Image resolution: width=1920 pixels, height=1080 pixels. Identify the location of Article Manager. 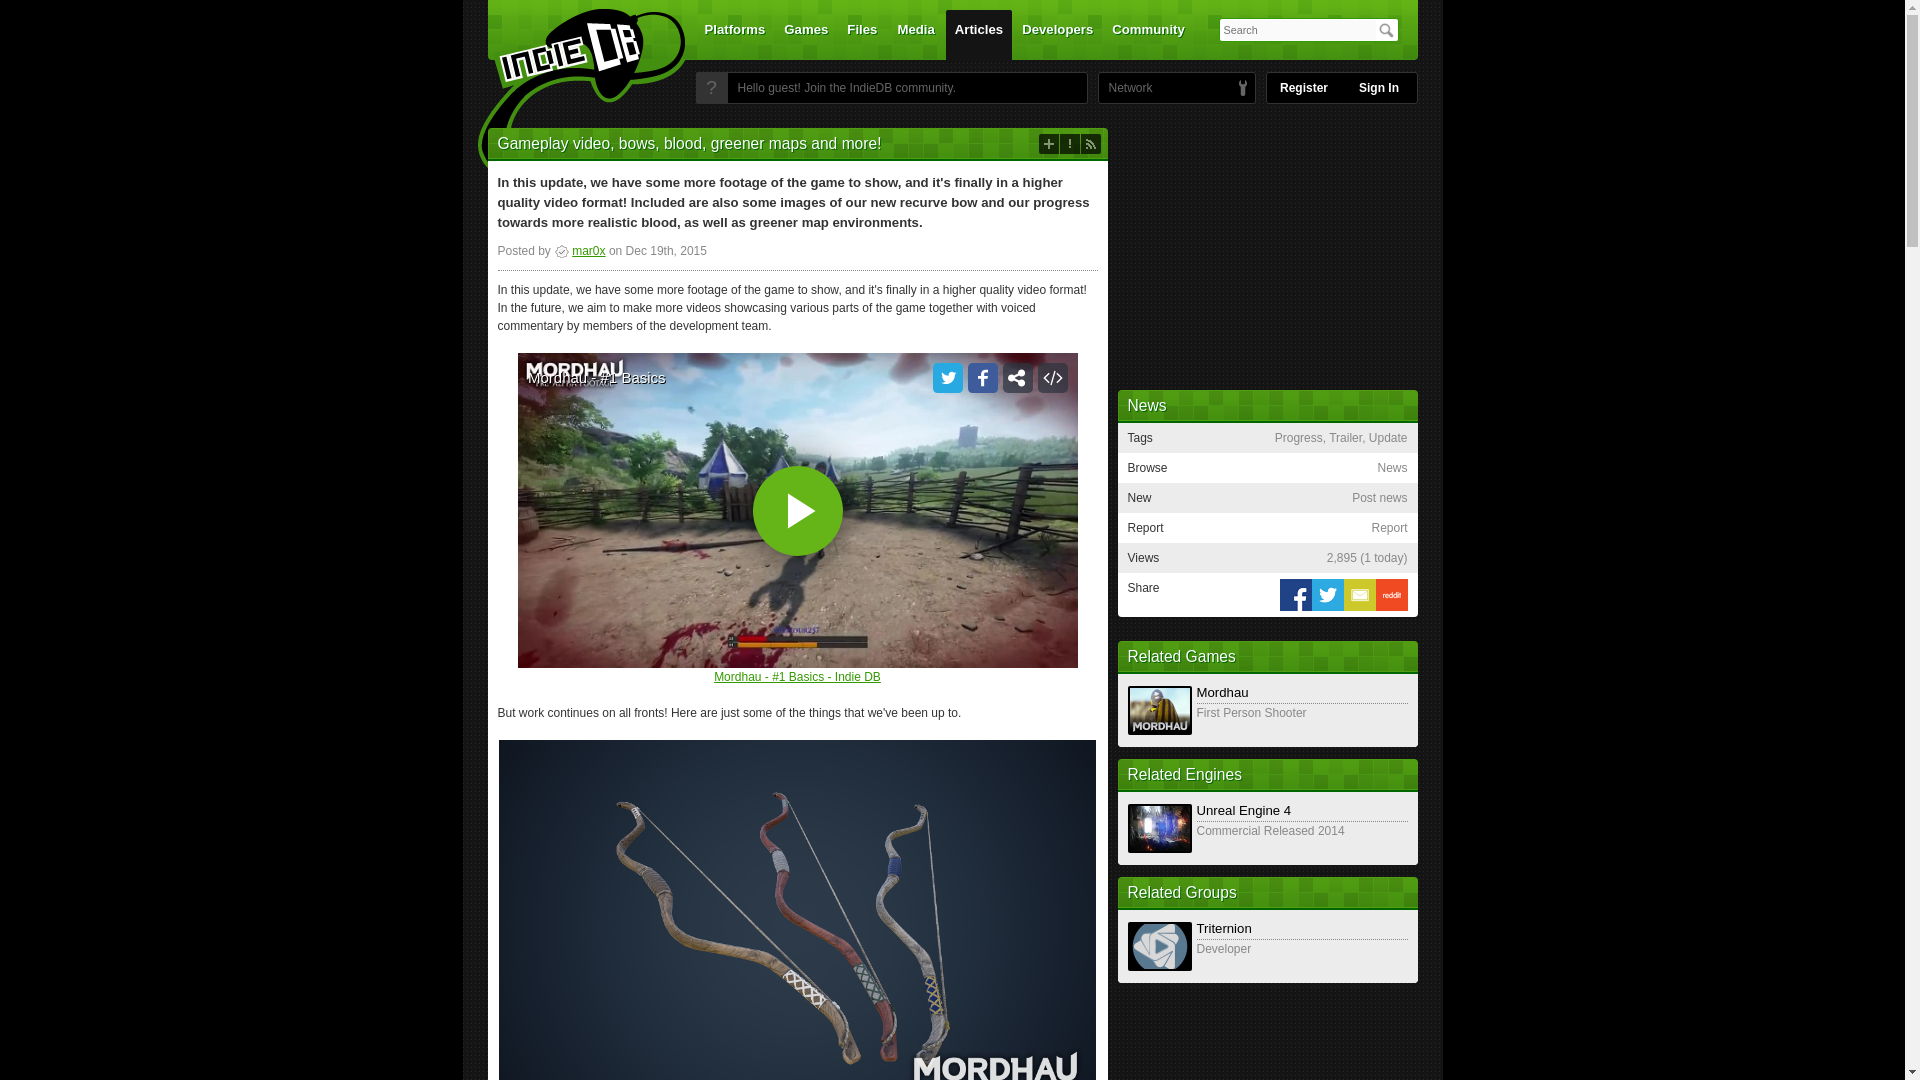
(579, 251).